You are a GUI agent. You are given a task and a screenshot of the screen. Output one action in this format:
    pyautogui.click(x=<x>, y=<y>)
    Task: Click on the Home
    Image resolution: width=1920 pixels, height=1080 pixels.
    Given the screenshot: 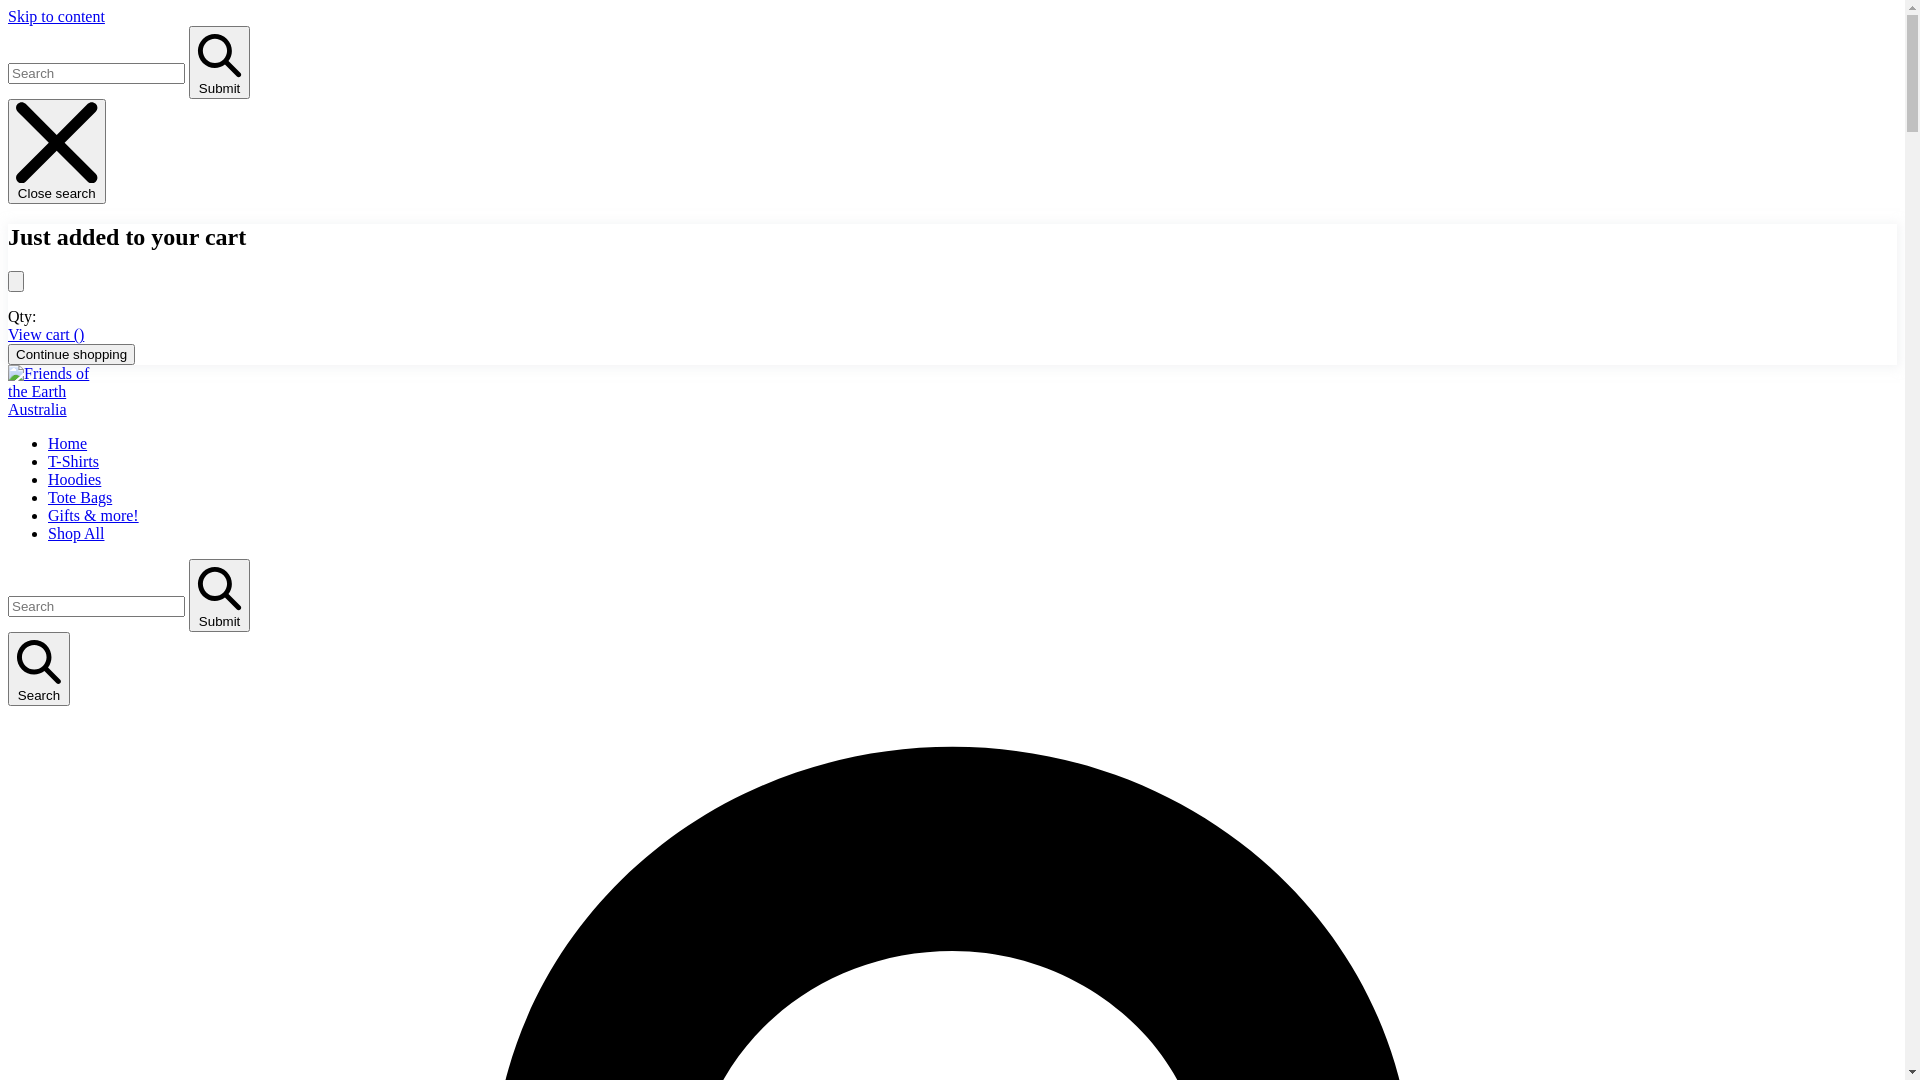 What is the action you would take?
    pyautogui.click(x=68, y=444)
    